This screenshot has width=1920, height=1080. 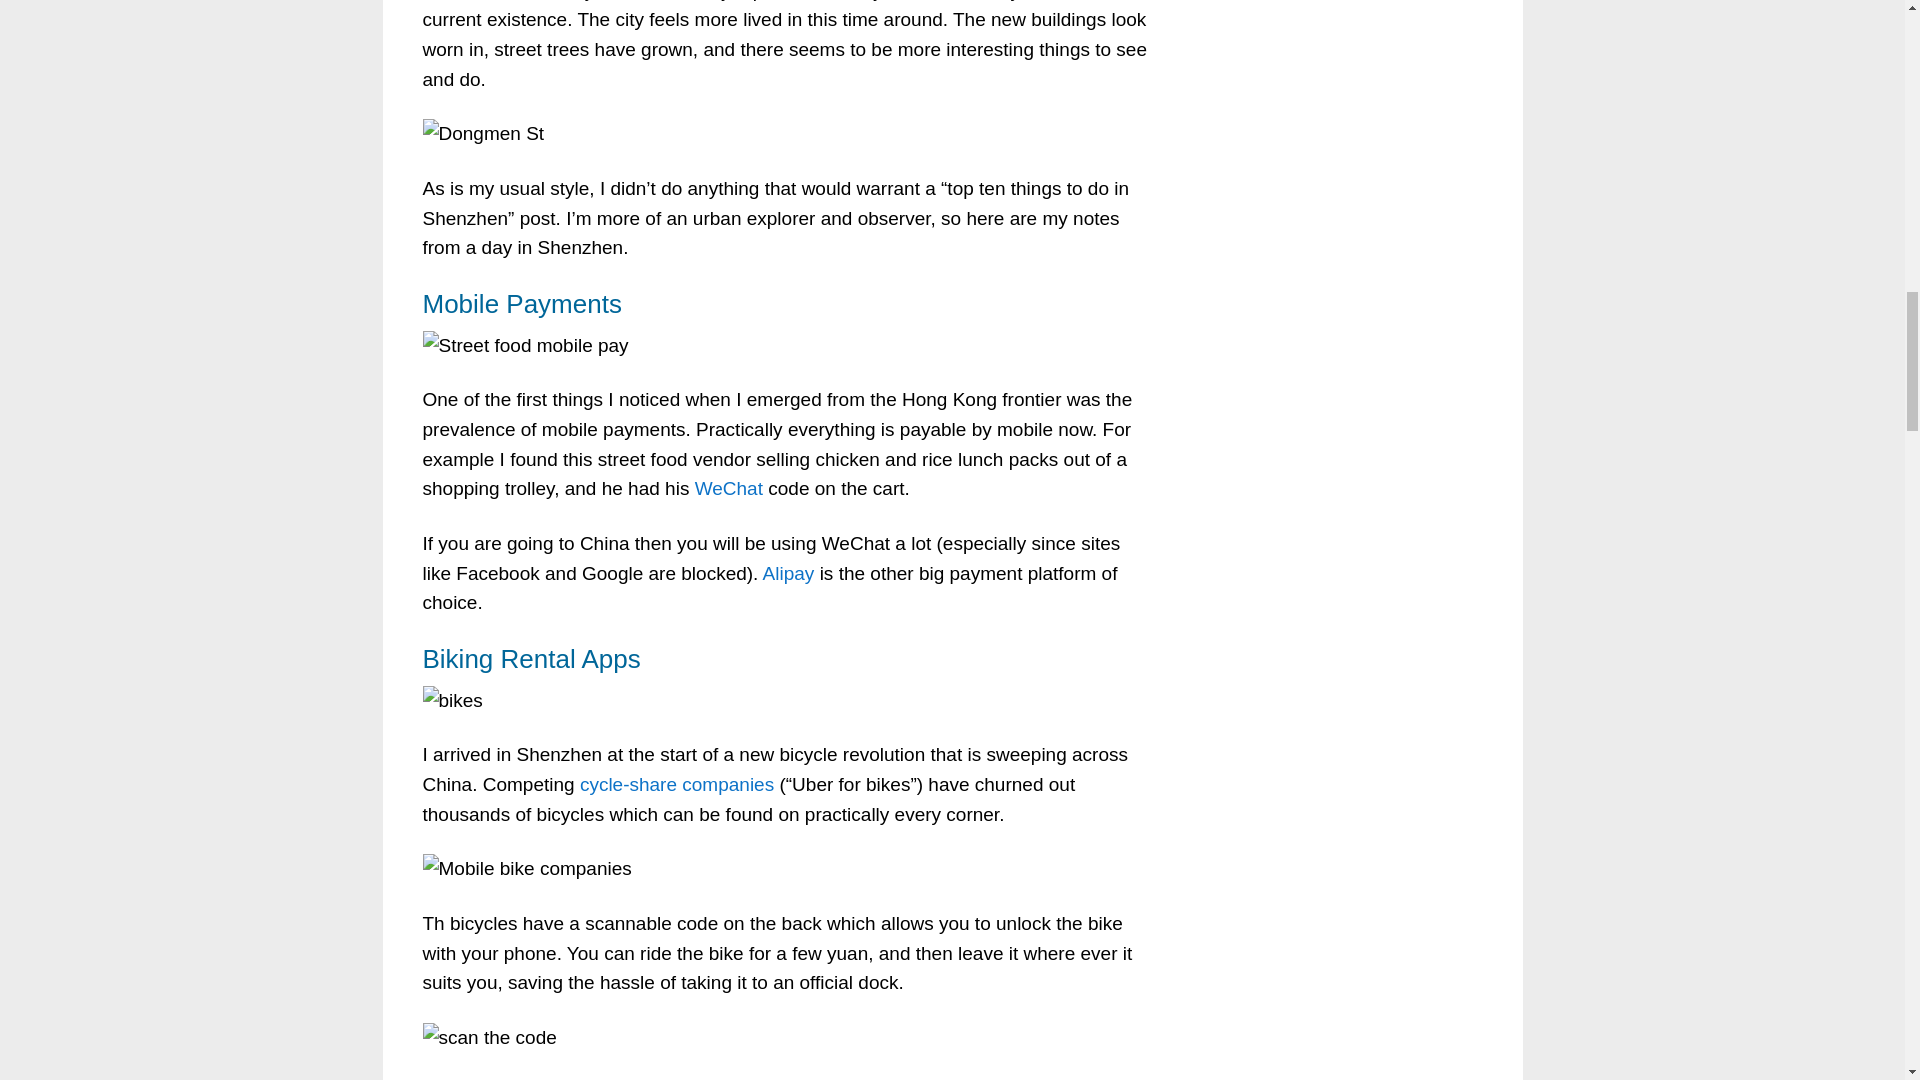 I want to click on cycle-share companies, so click(x=676, y=784).